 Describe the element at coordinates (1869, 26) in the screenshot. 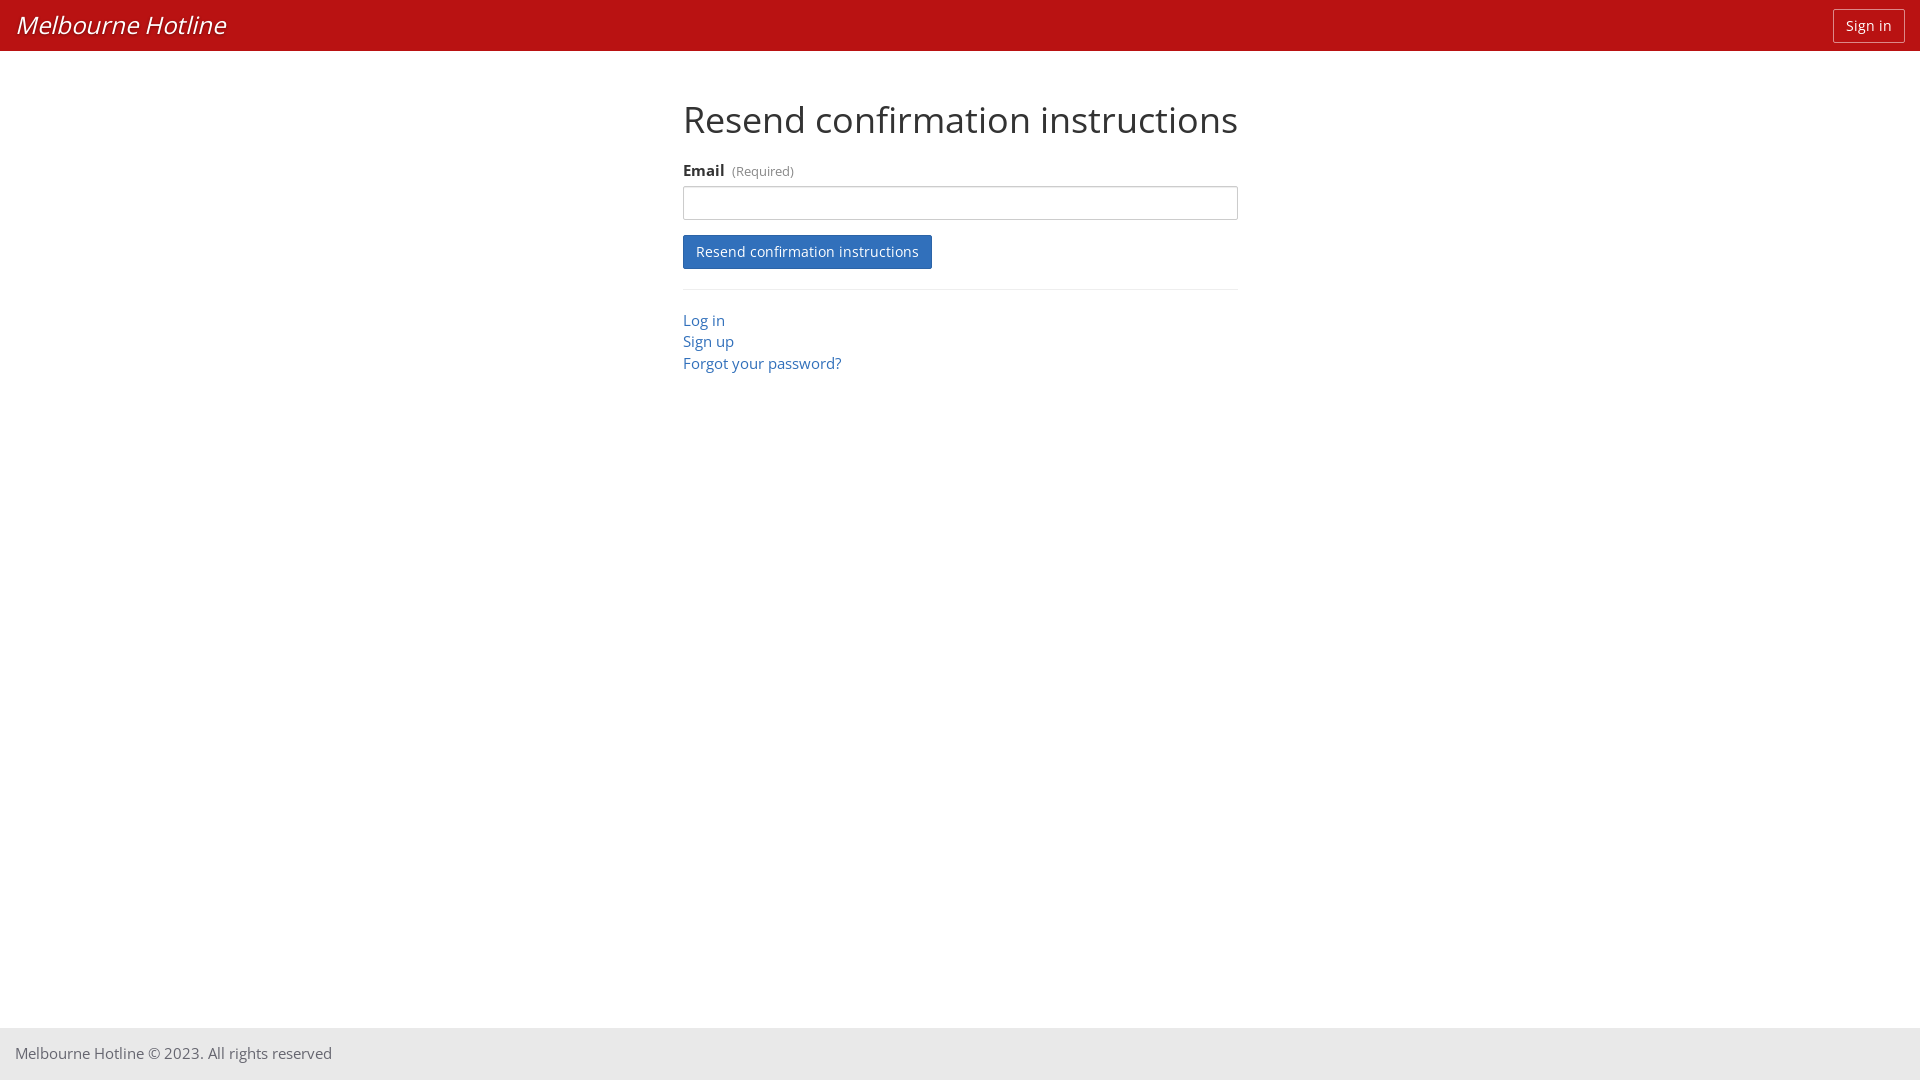

I see `Sign in` at that location.